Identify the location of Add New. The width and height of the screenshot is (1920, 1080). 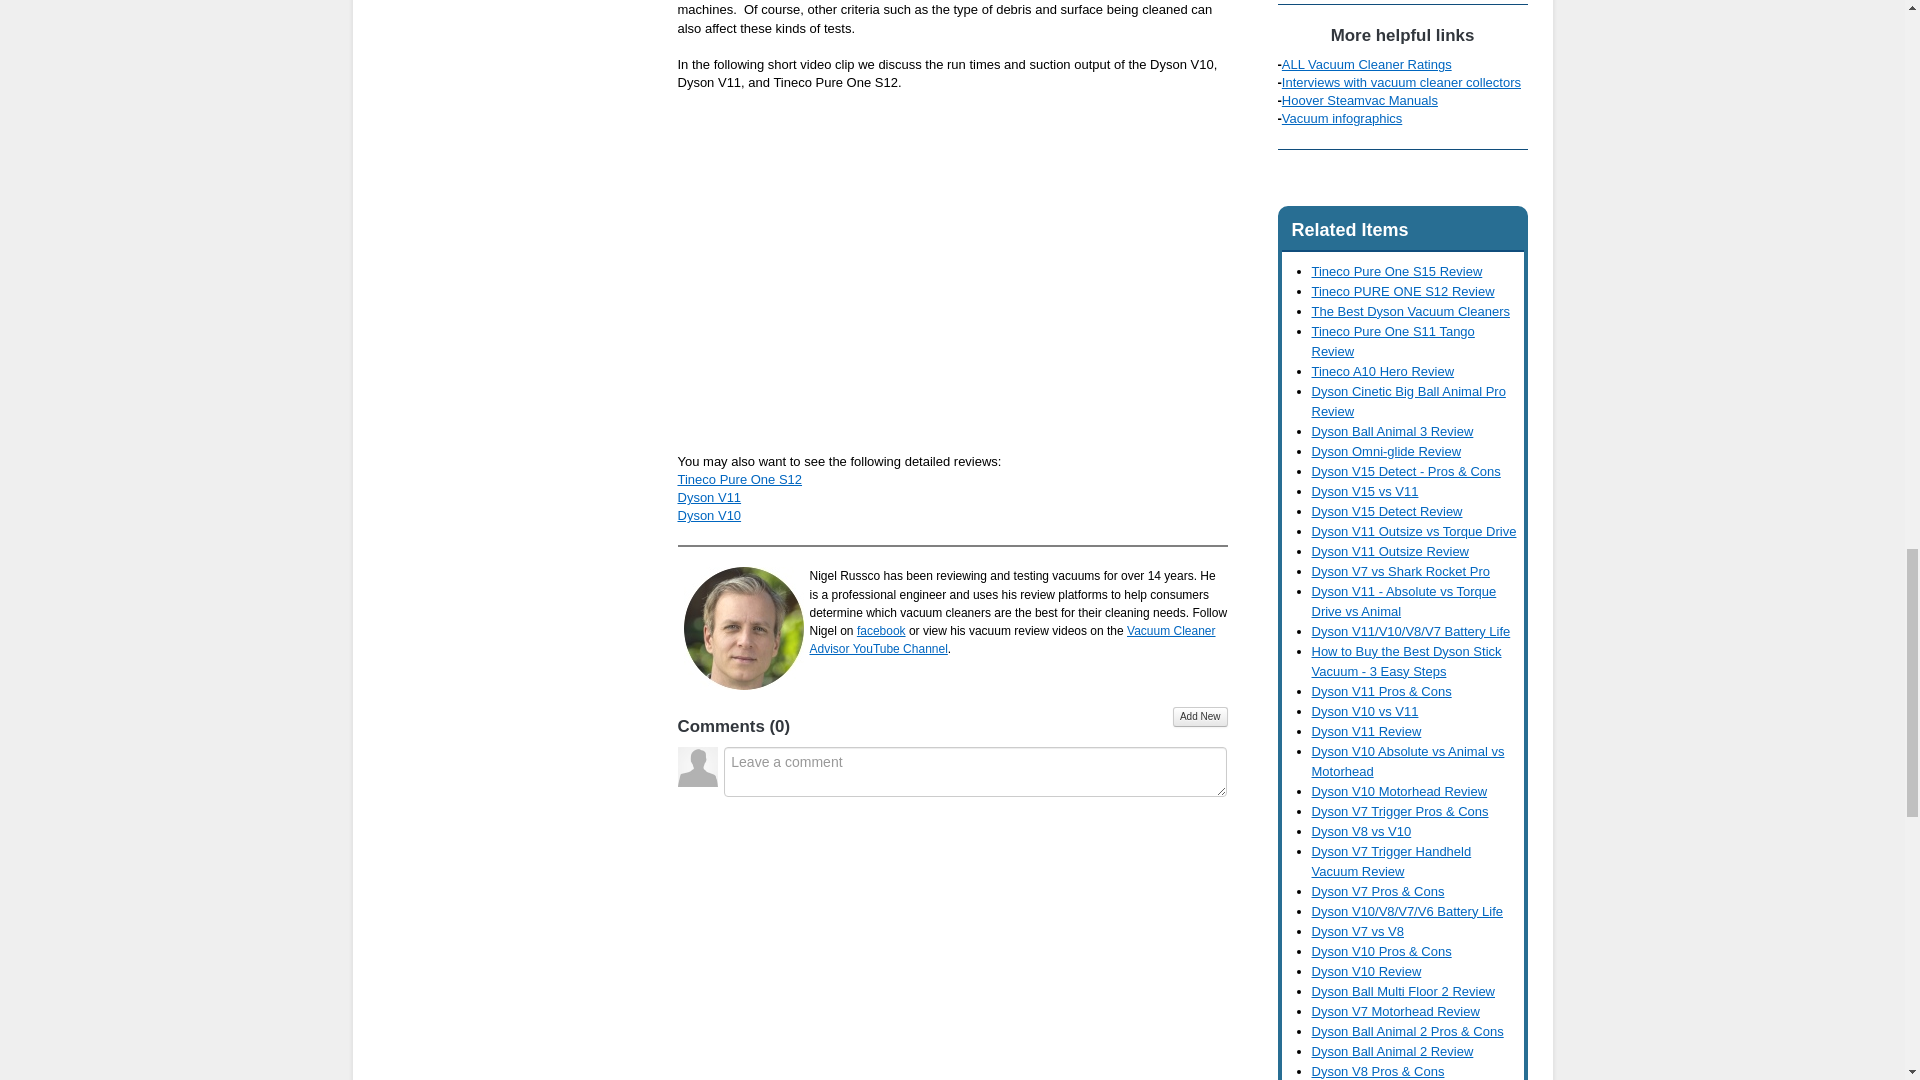
(1200, 716).